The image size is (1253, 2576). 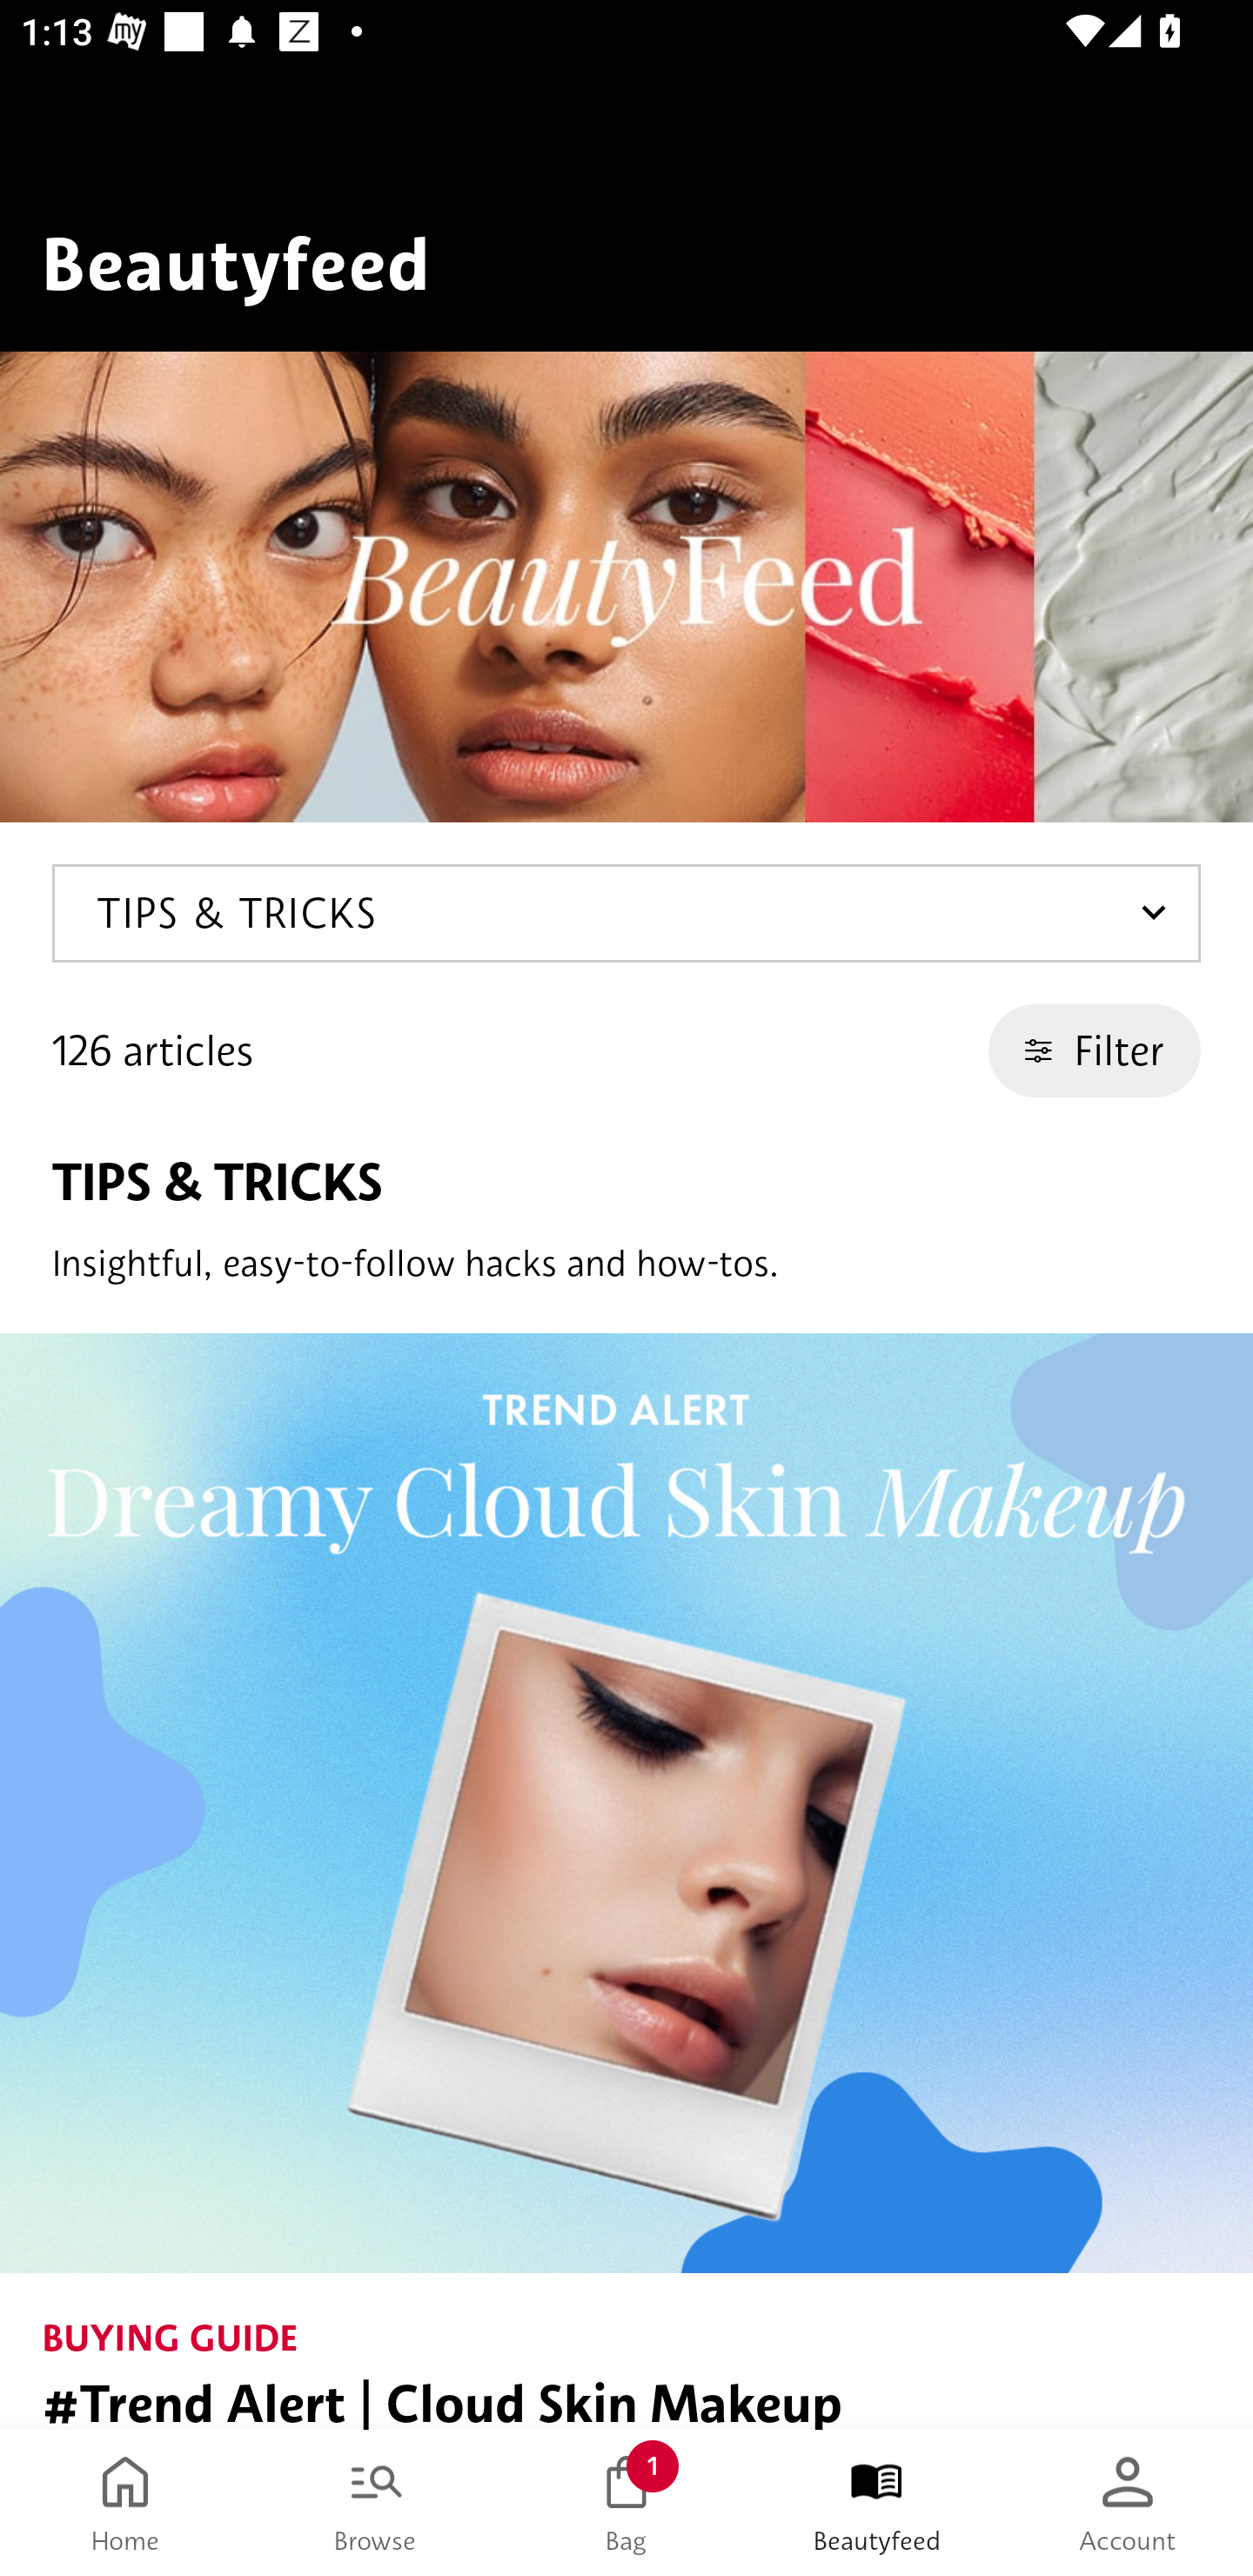 What do you see at coordinates (376, 2503) in the screenshot?
I see `Browse` at bounding box center [376, 2503].